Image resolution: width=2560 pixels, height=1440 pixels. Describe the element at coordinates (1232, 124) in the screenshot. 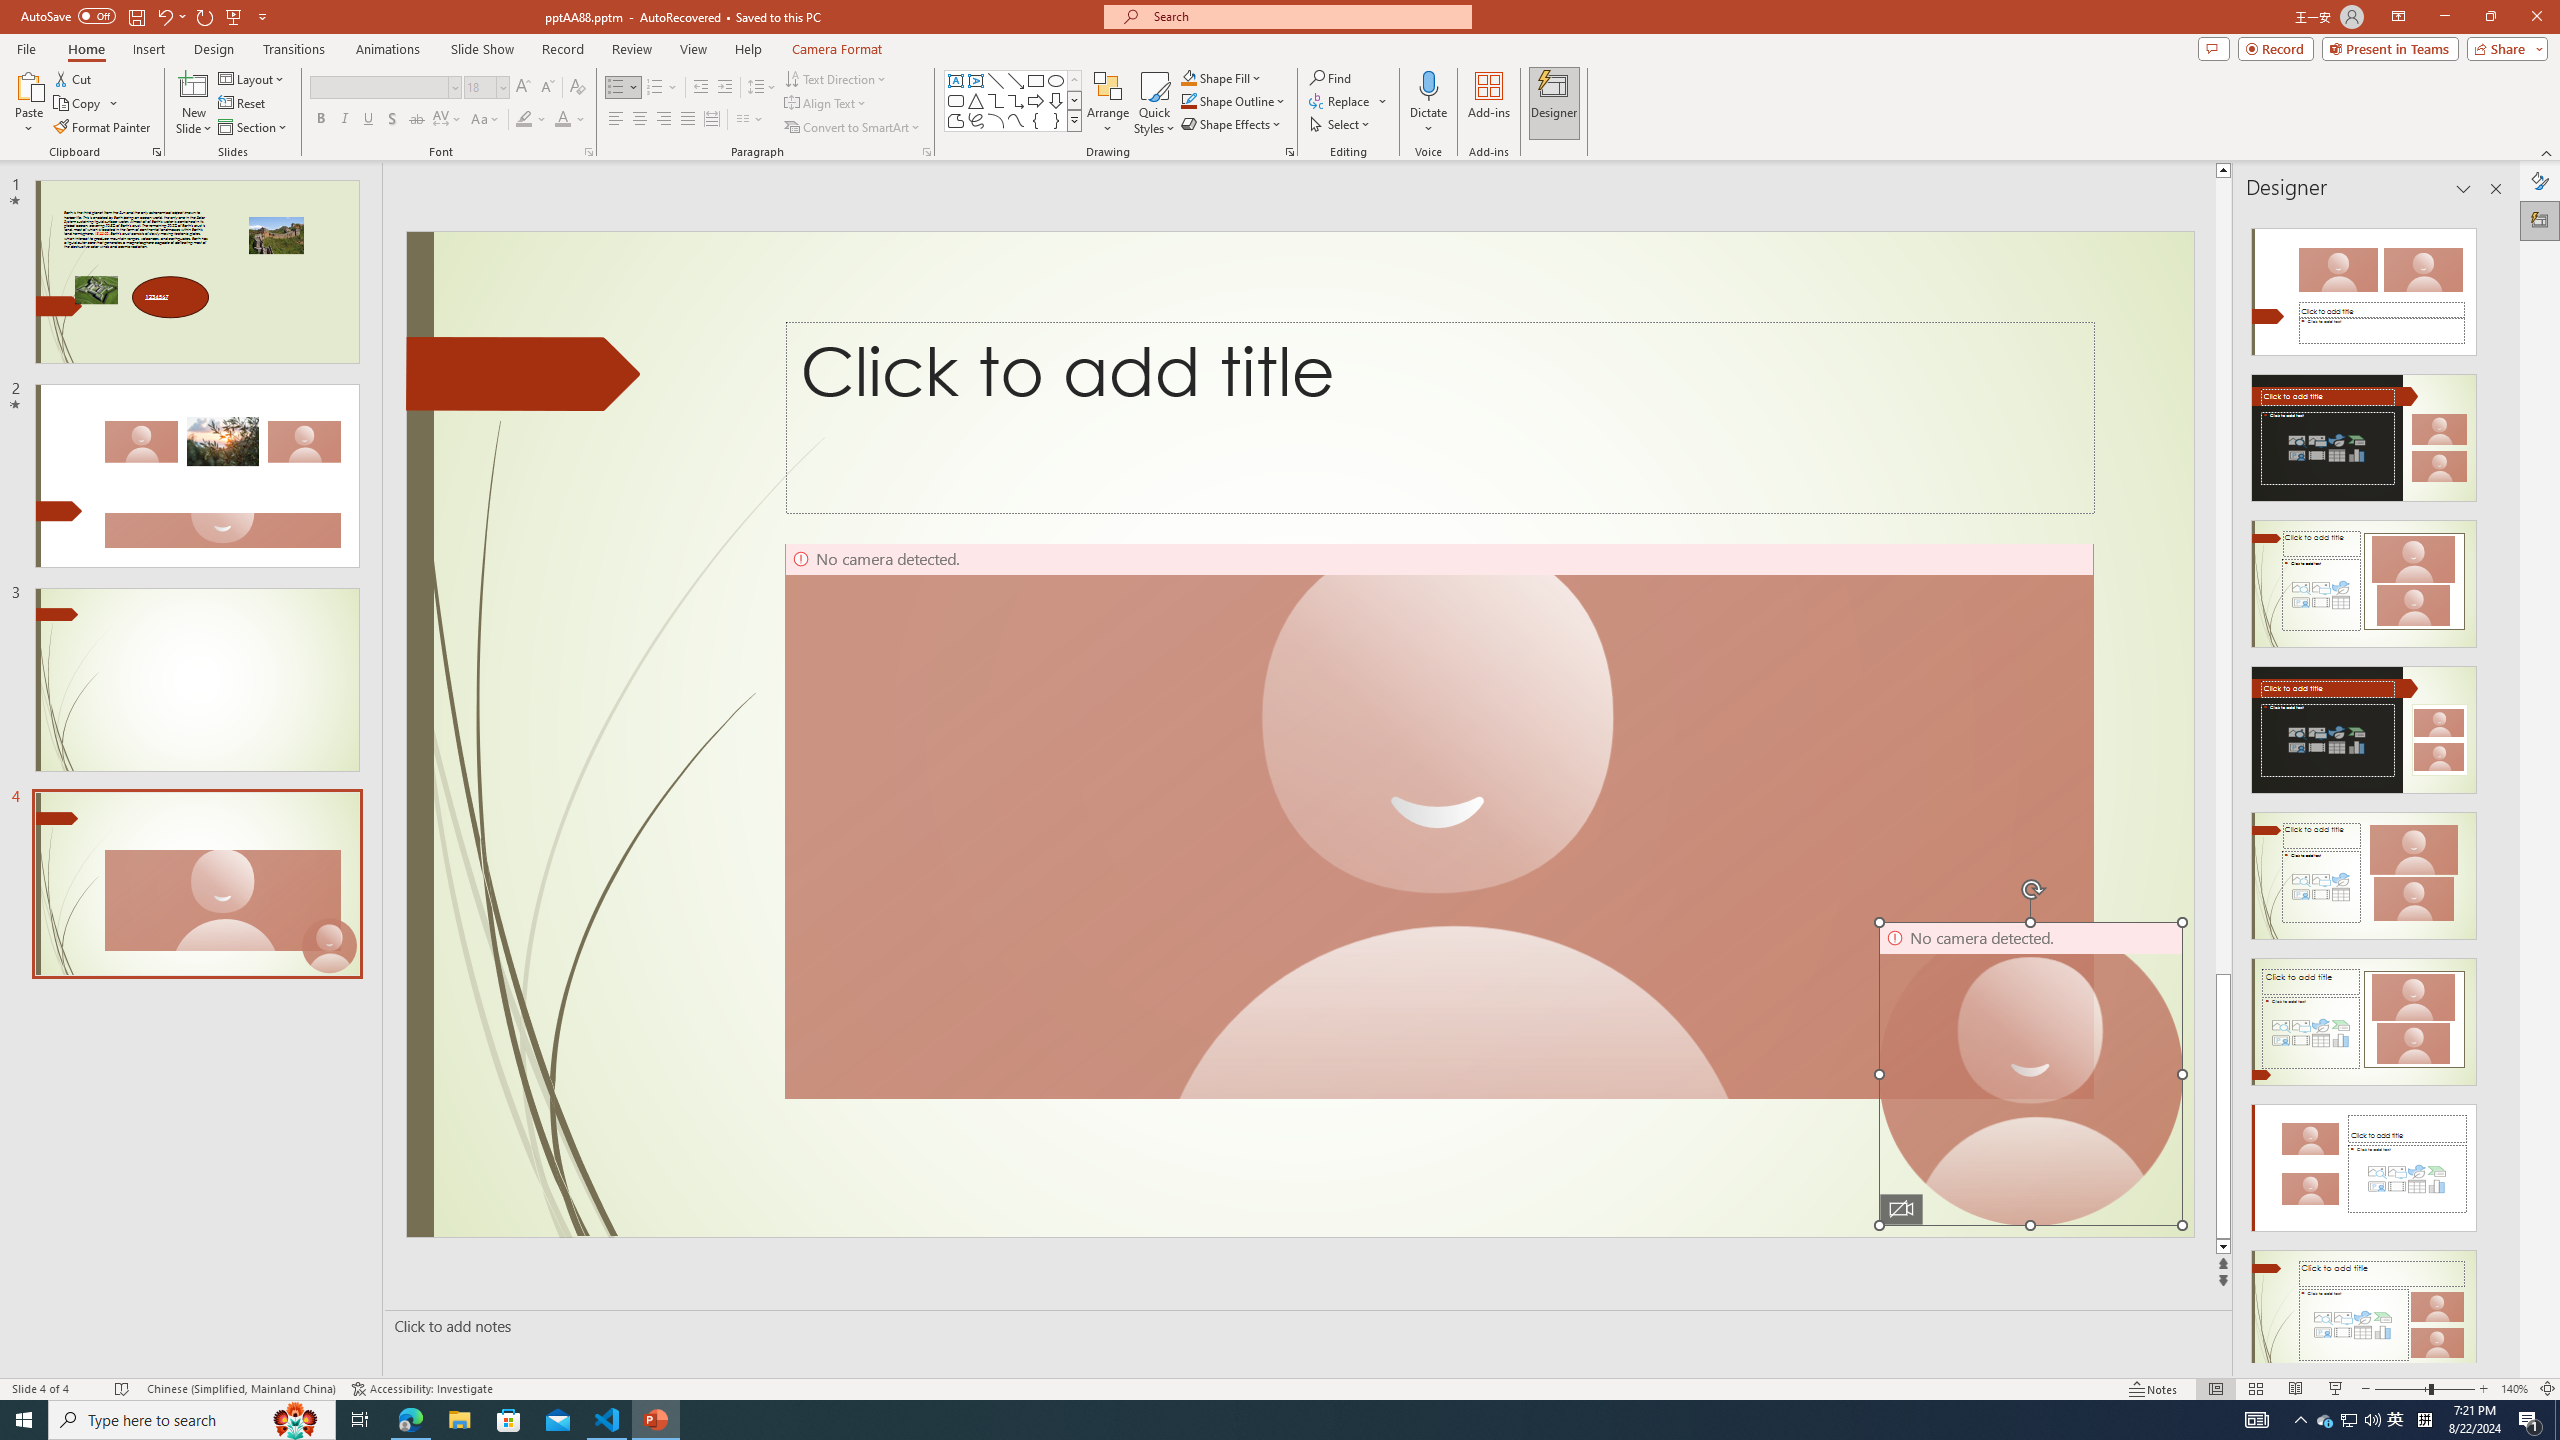

I see `Shape Effects` at that location.